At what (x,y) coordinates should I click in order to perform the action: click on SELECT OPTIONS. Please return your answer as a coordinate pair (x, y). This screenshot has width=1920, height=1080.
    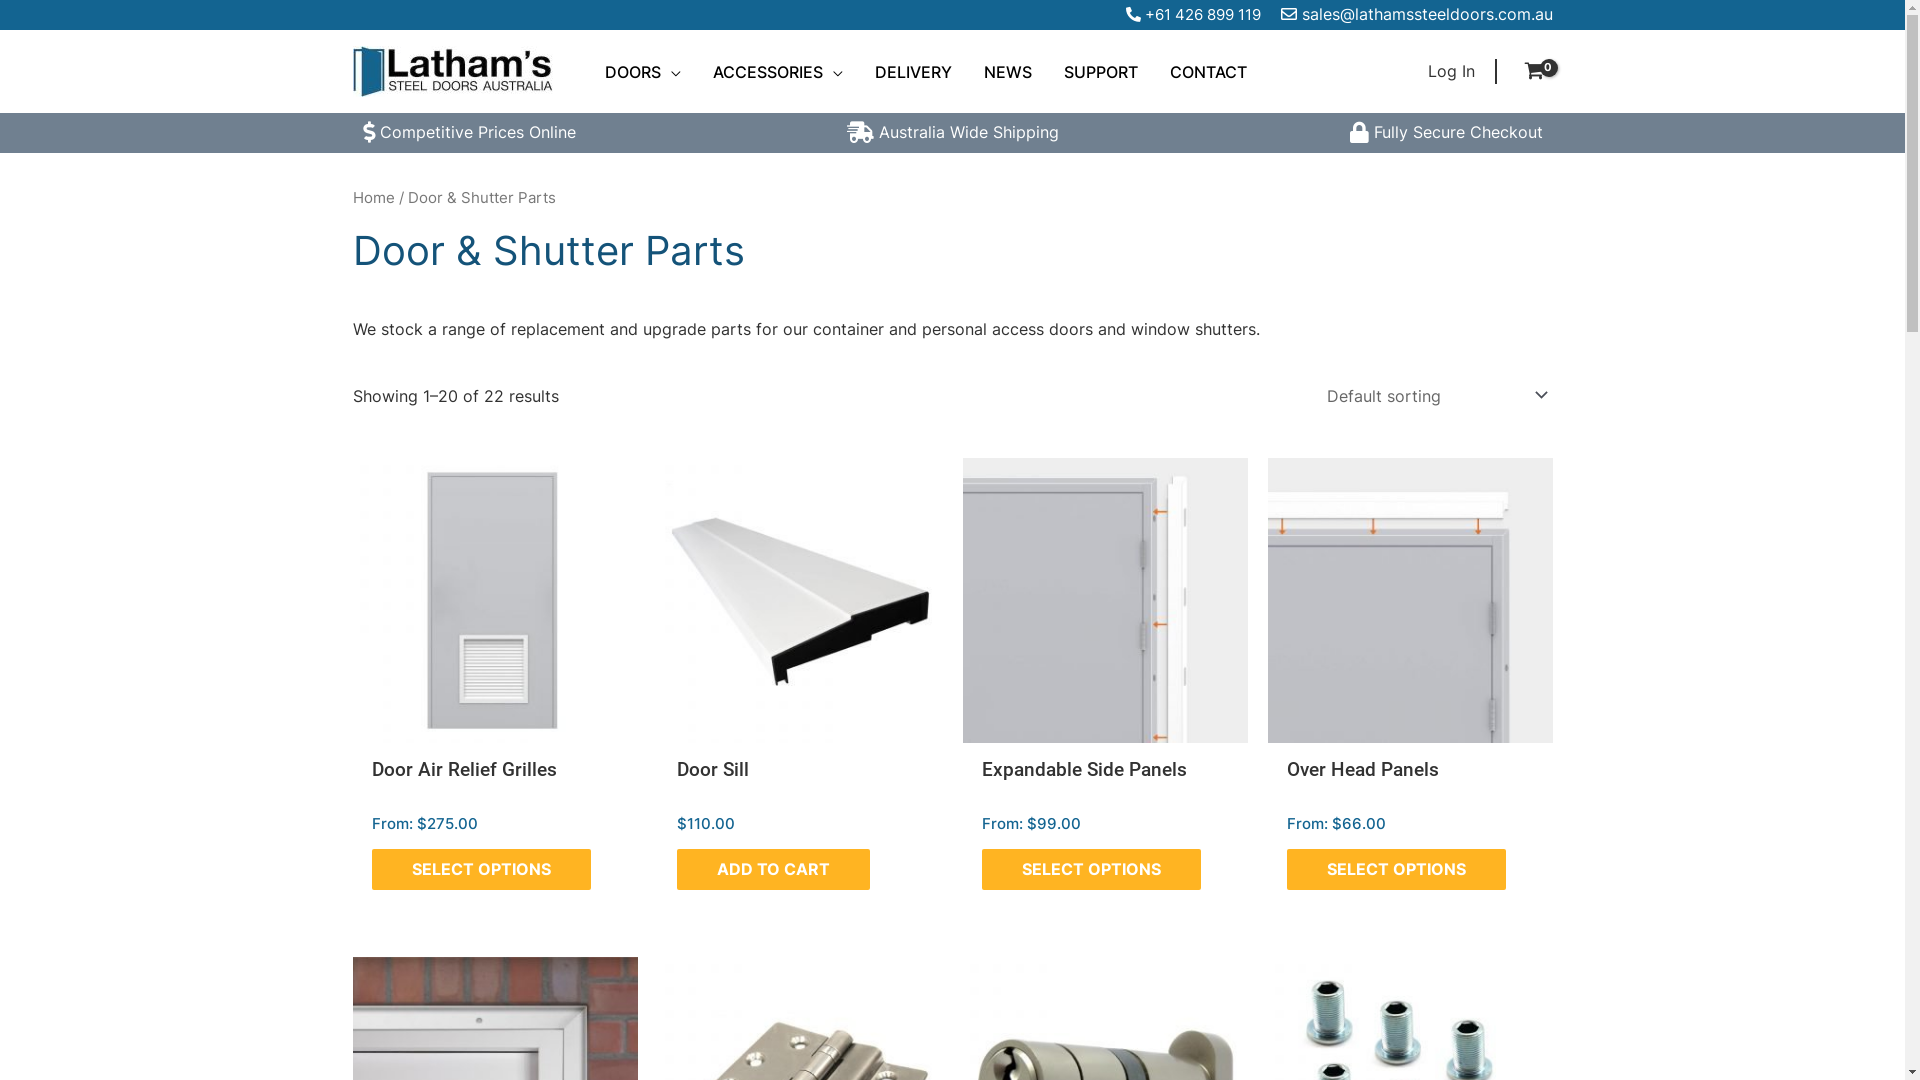
    Looking at the image, I should click on (1396, 870).